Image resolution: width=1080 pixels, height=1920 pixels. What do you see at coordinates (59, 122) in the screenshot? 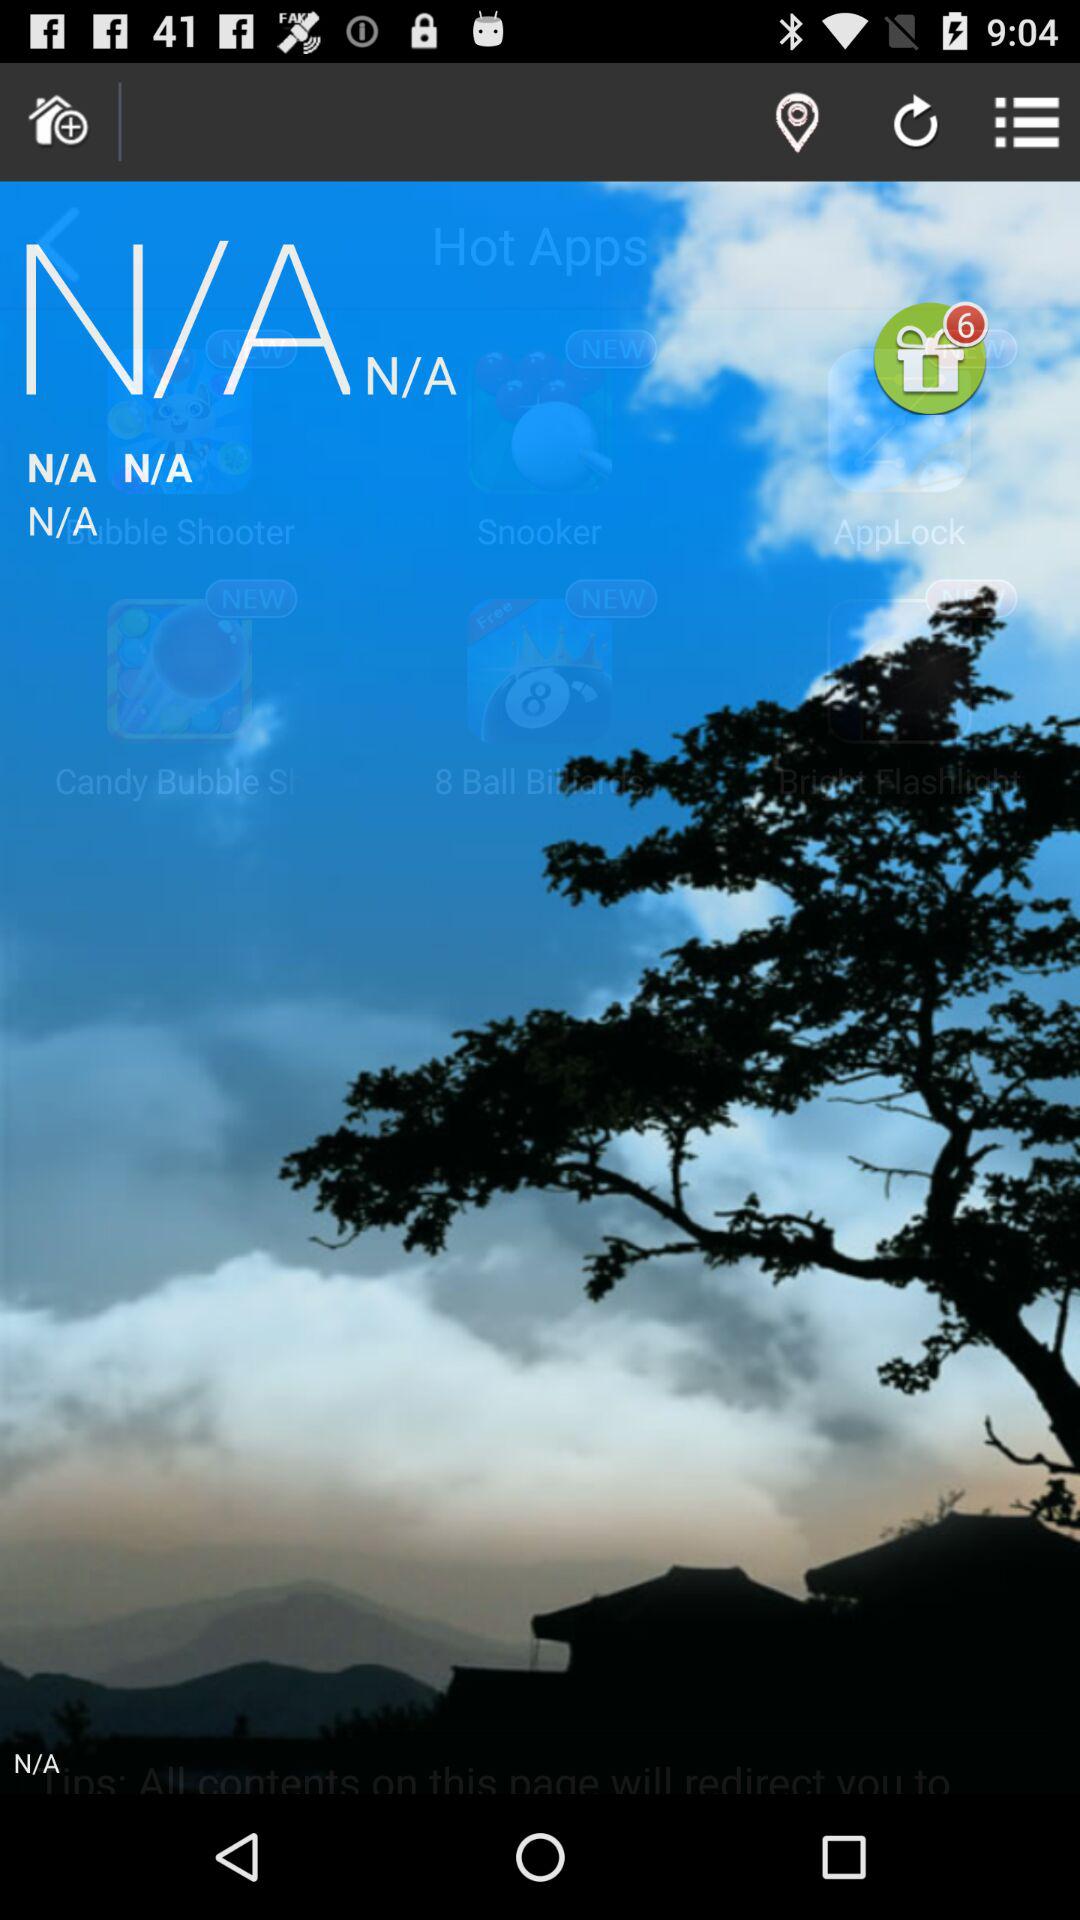
I see `go to home` at bounding box center [59, 122].